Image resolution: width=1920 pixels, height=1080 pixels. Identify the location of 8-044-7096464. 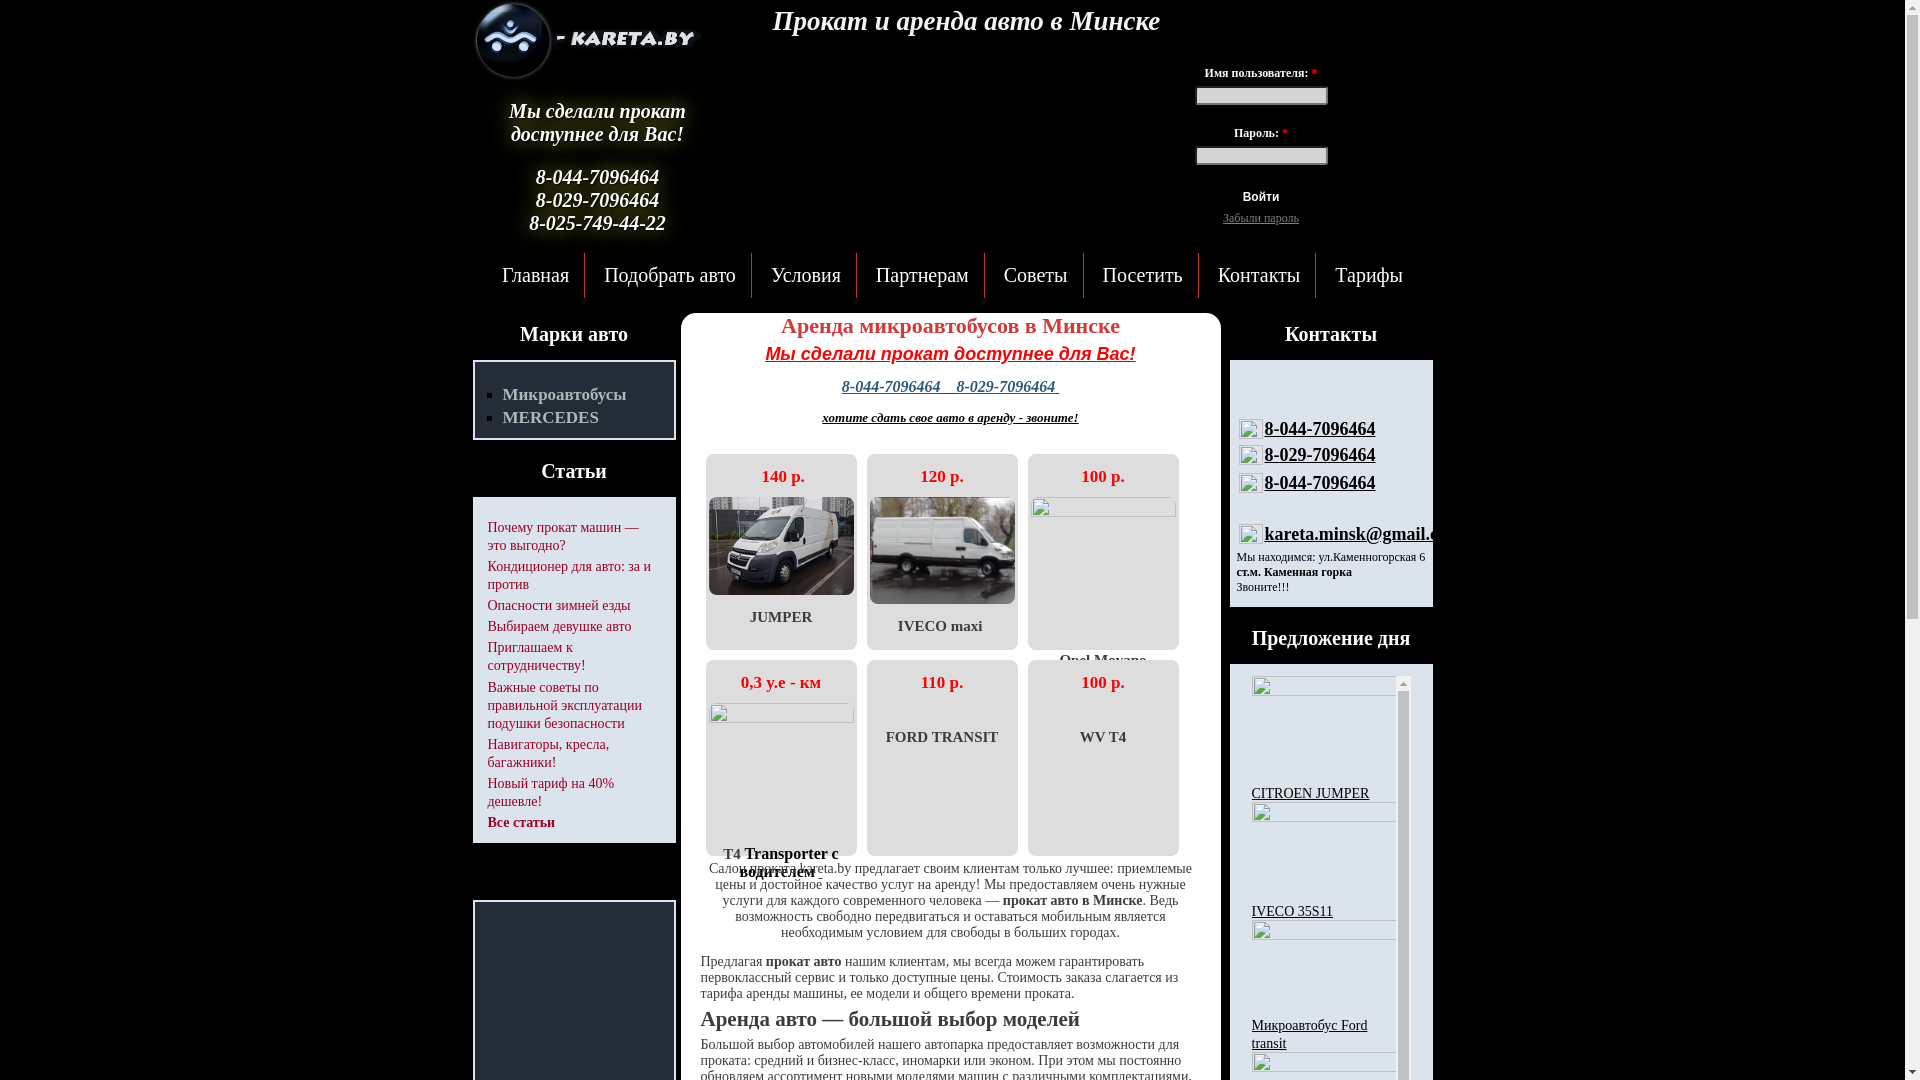
(1320, 483).